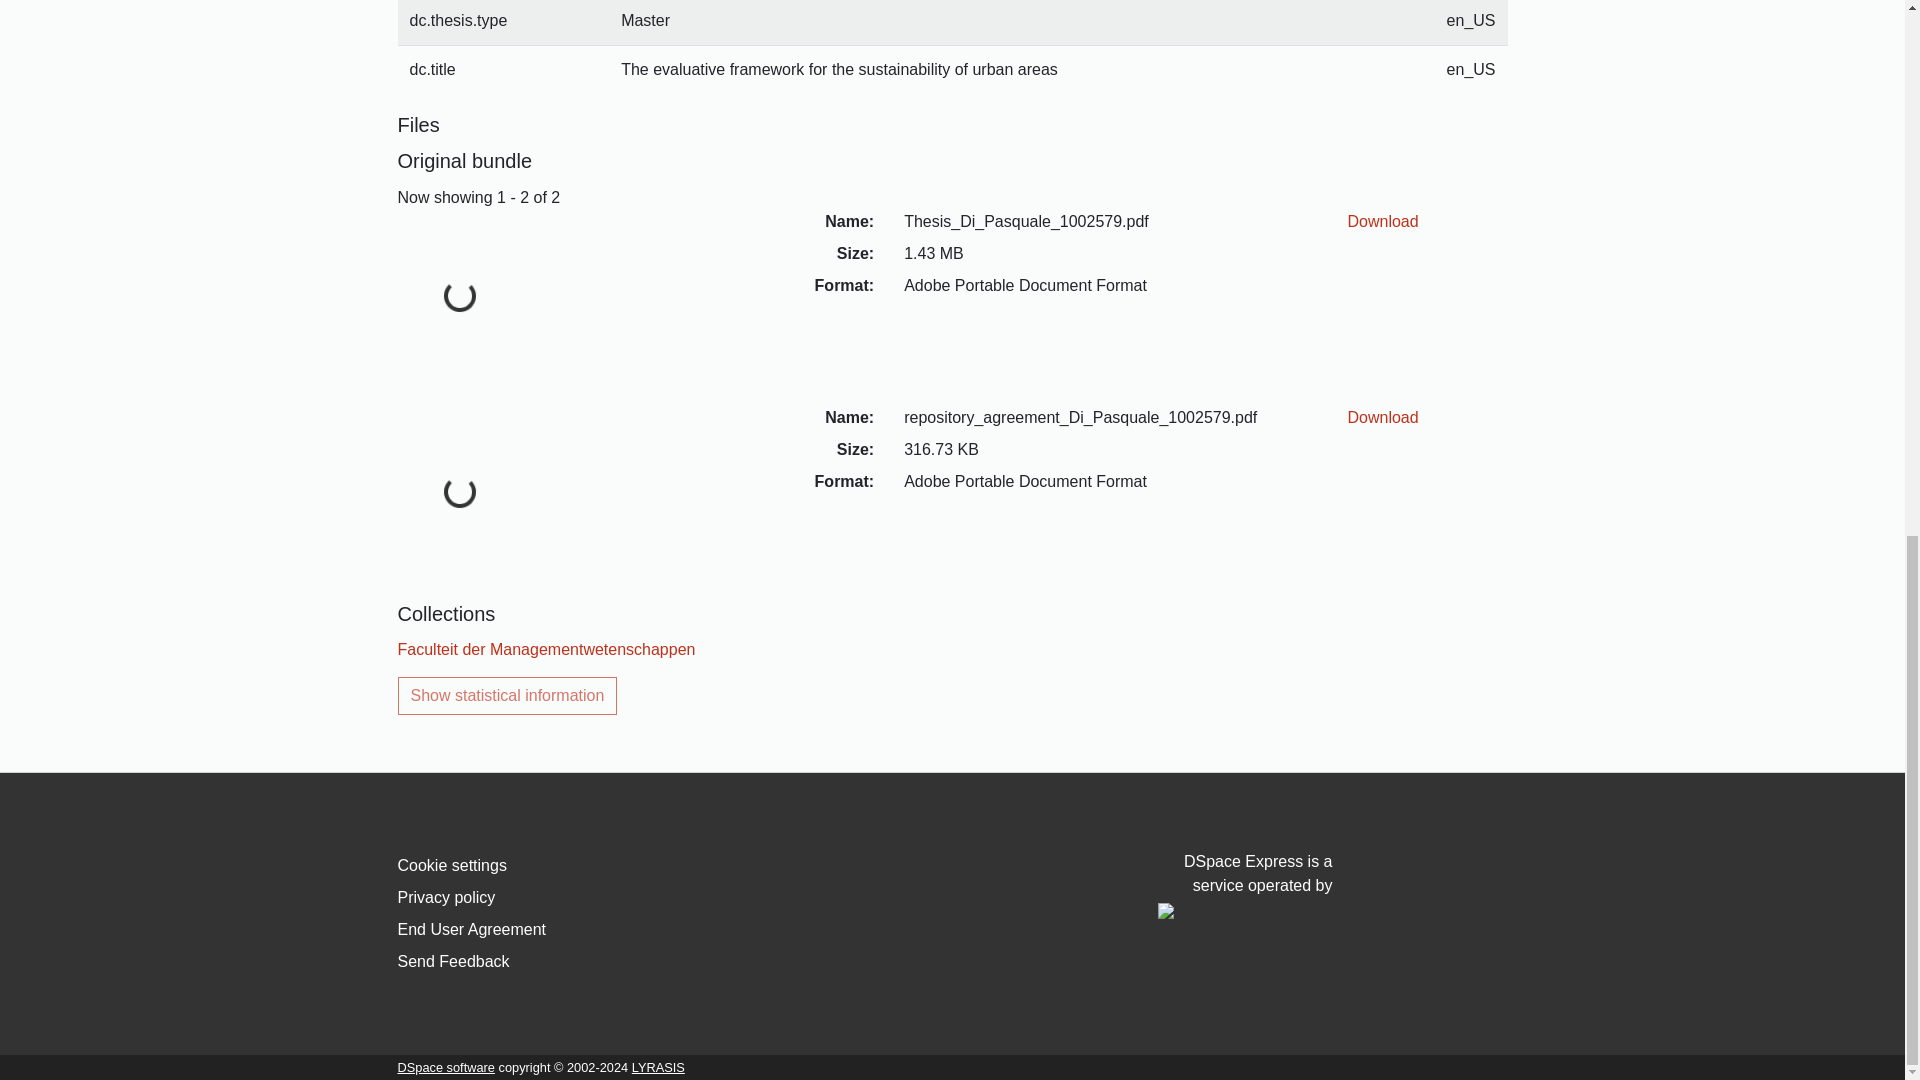 This screenshot has width=1920, height=1080. I want to click on End User Agreement, so click(472, 930).